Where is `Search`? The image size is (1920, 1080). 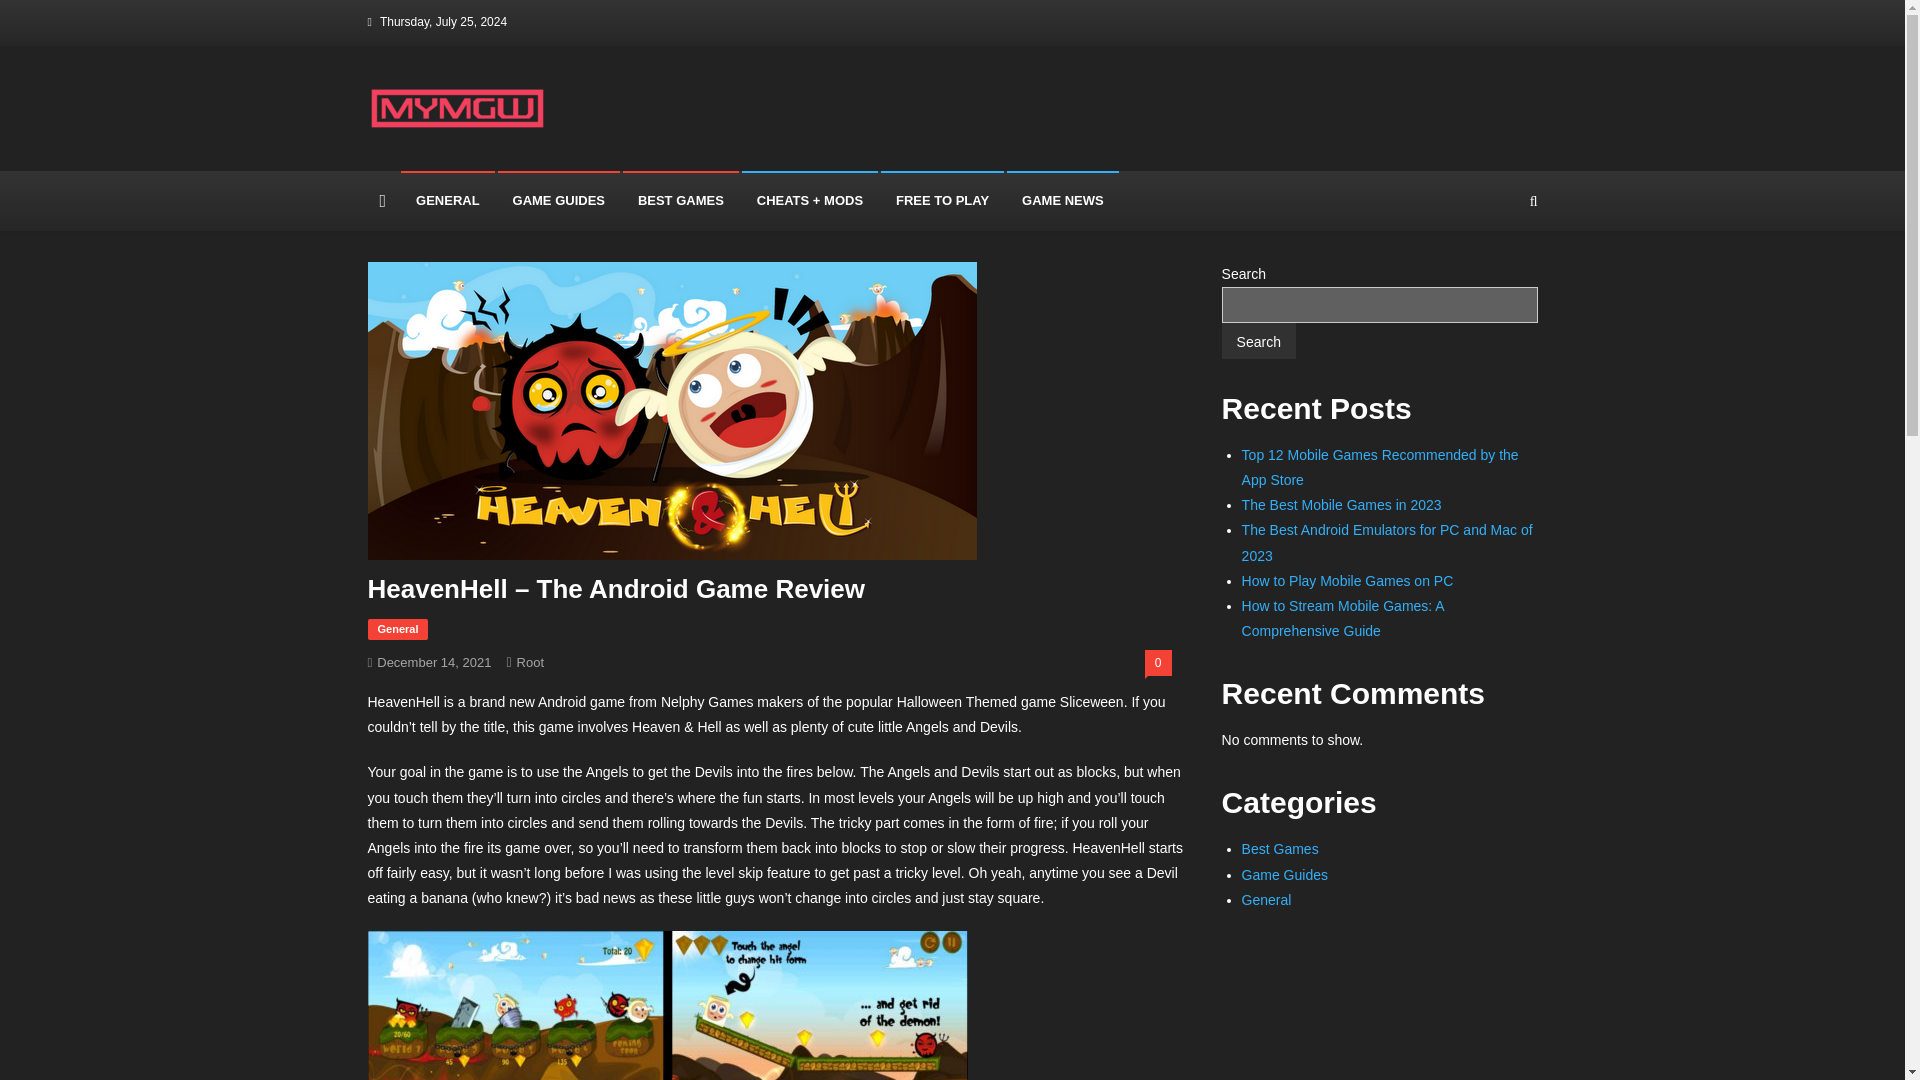 Search is located at coordinates (1495, 284).